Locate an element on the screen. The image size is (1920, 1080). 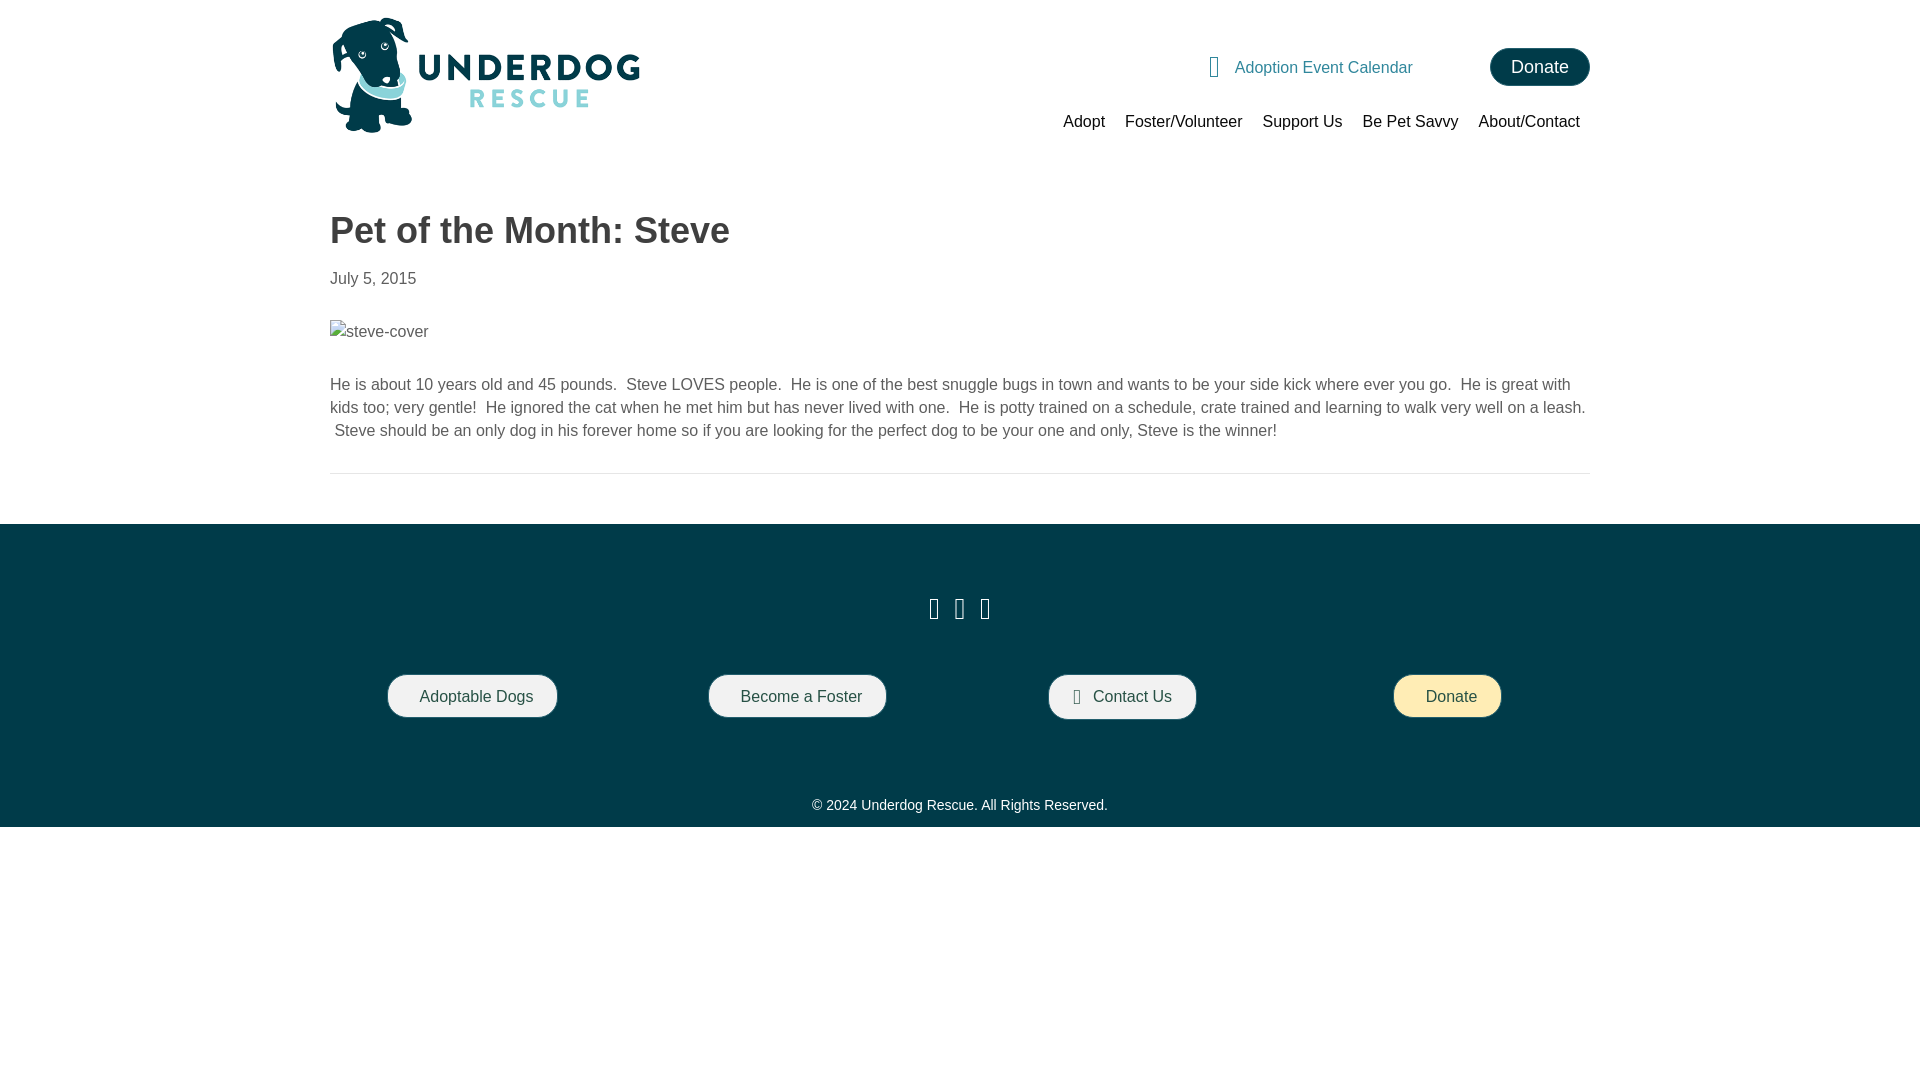
Adopt is located at coordinates (1084, 121).